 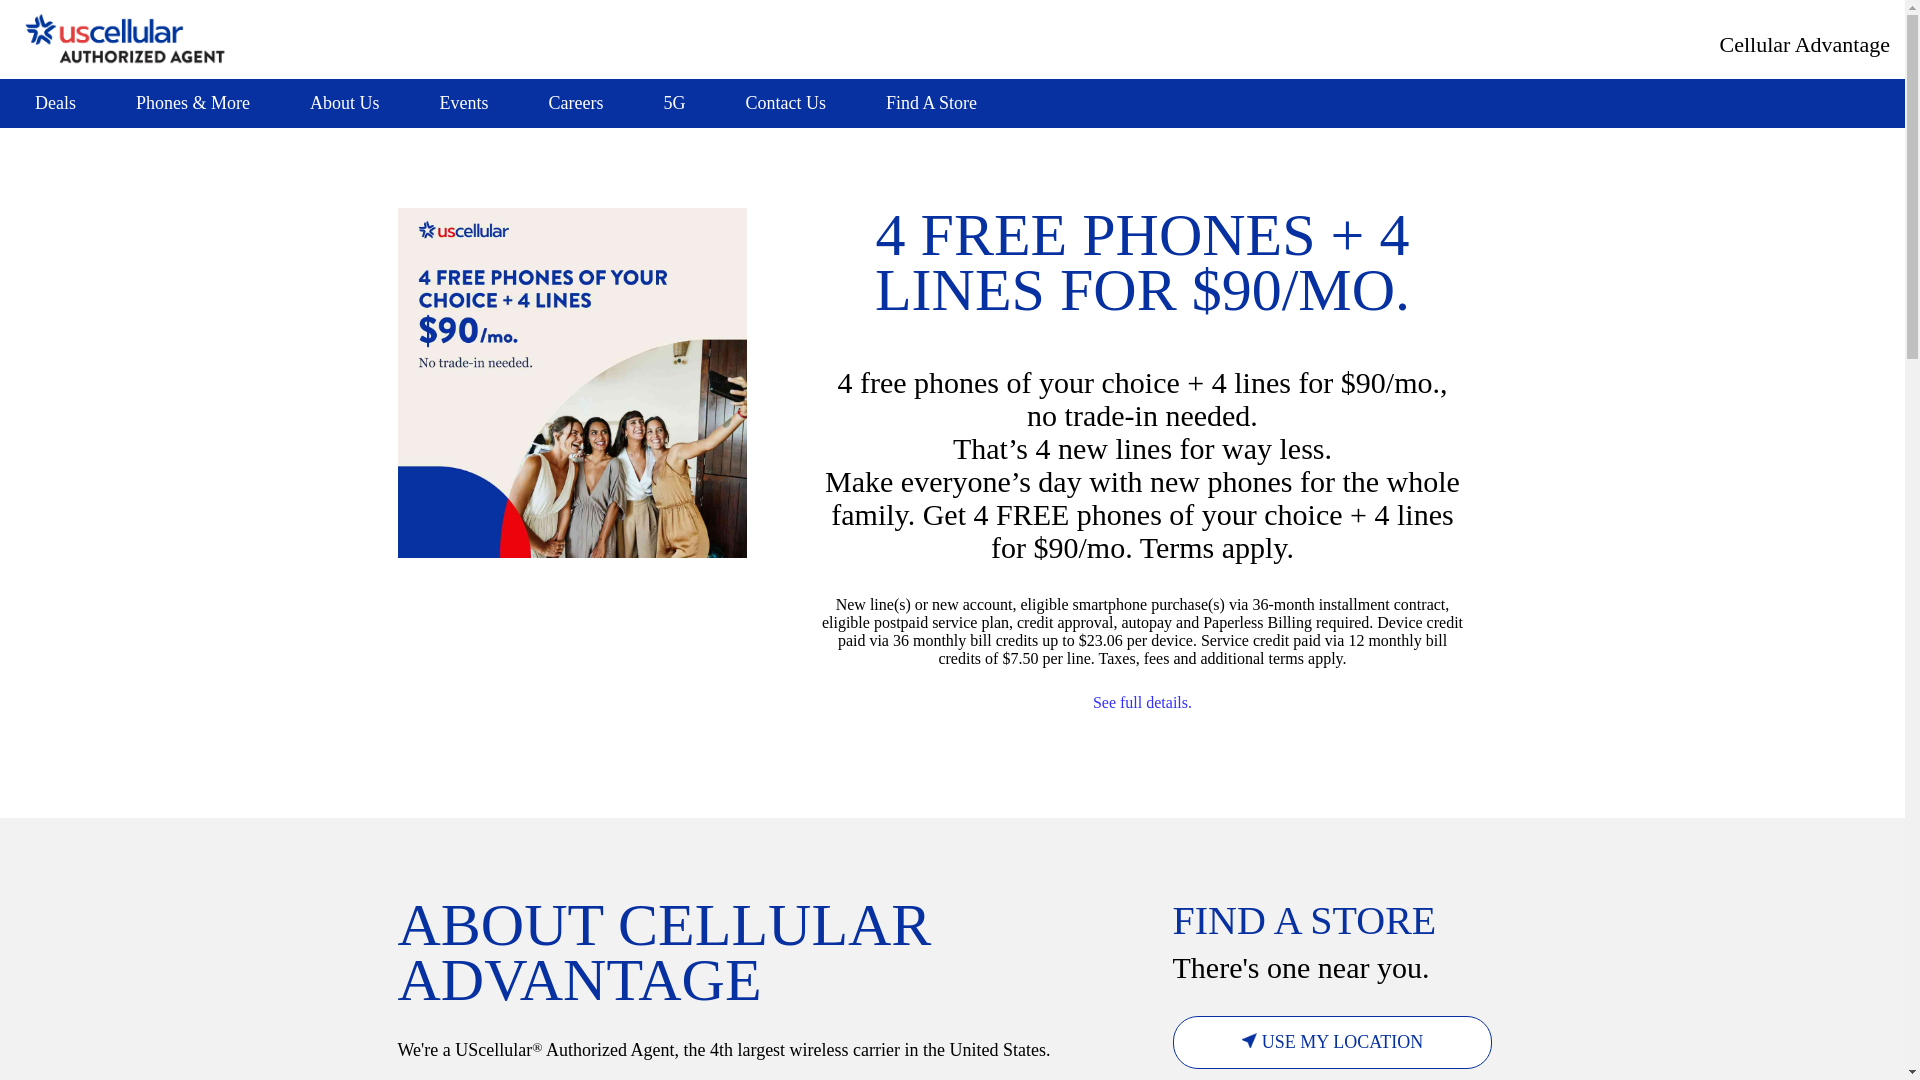 What do you see at coordinates (464, 103) in the screenshot?
I see `Events` at bounding box center [464, 103].